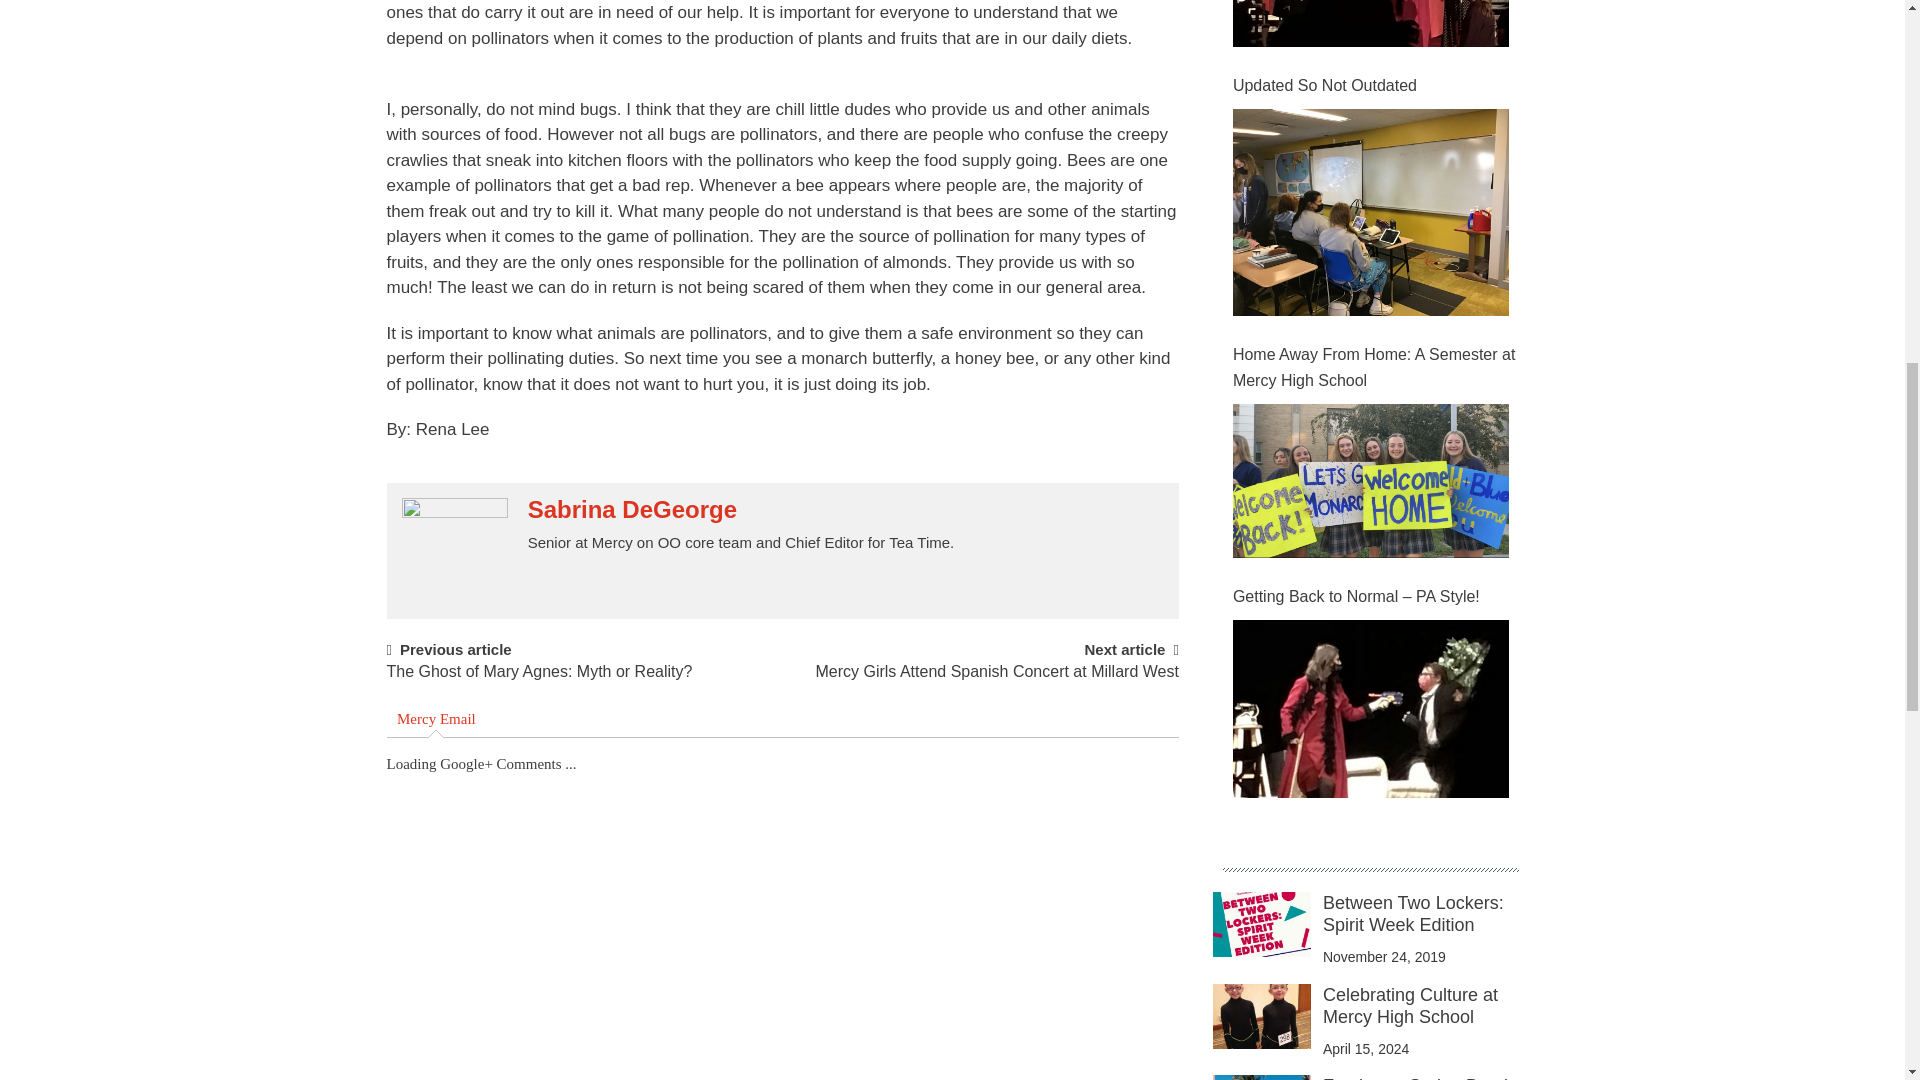 The height and width of the screenshot is (1080, 1920). Describe the element at coordinates (538, 681) in the screenshot. I see `The Ghost of Mary Agnes: Myth or Reality?` at that location.